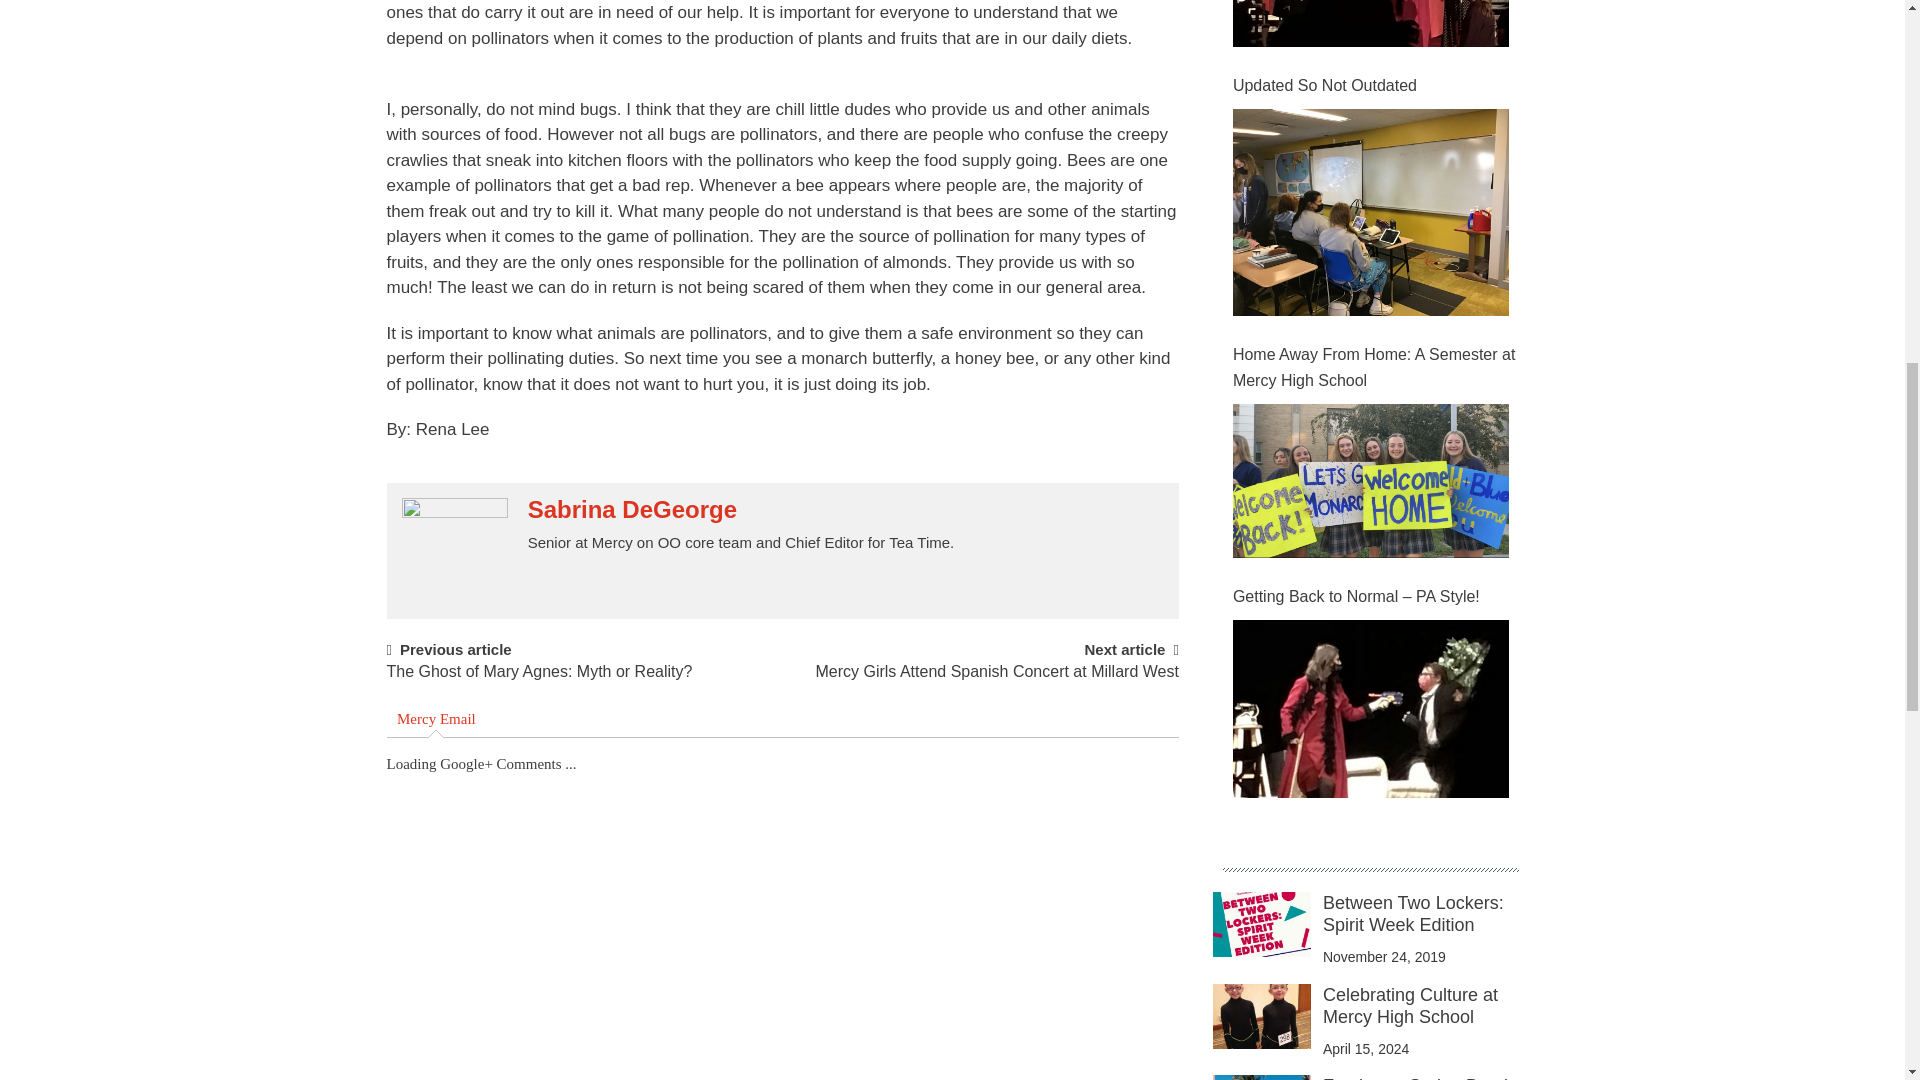 The height and width of the screenshot is (1080, 1920). Describe the element at coordinates (538, 681) in the screenshot. I see `The Ghost of Mary Agnes: Myth or Reality?` at that location.